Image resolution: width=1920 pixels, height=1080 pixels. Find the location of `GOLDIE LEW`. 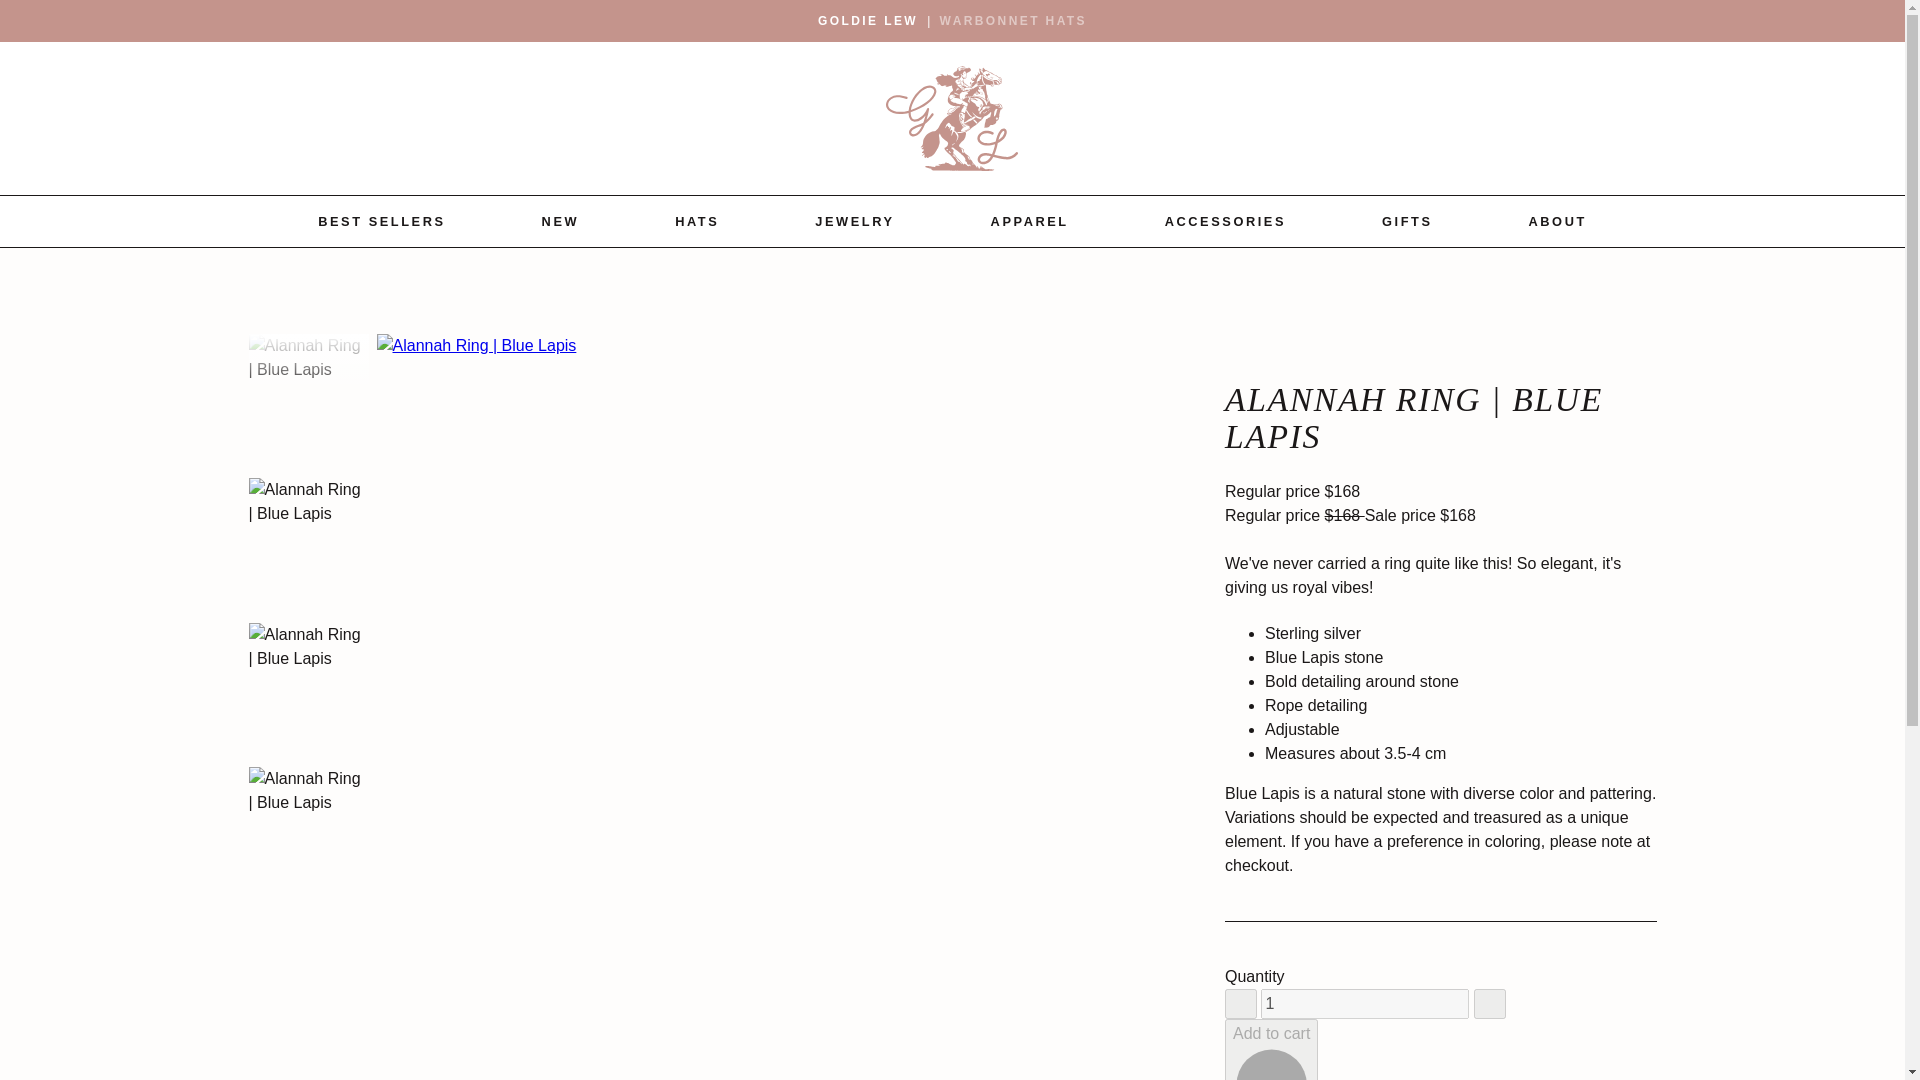

GOLDIE LEW is located at coordinates (867, 20).